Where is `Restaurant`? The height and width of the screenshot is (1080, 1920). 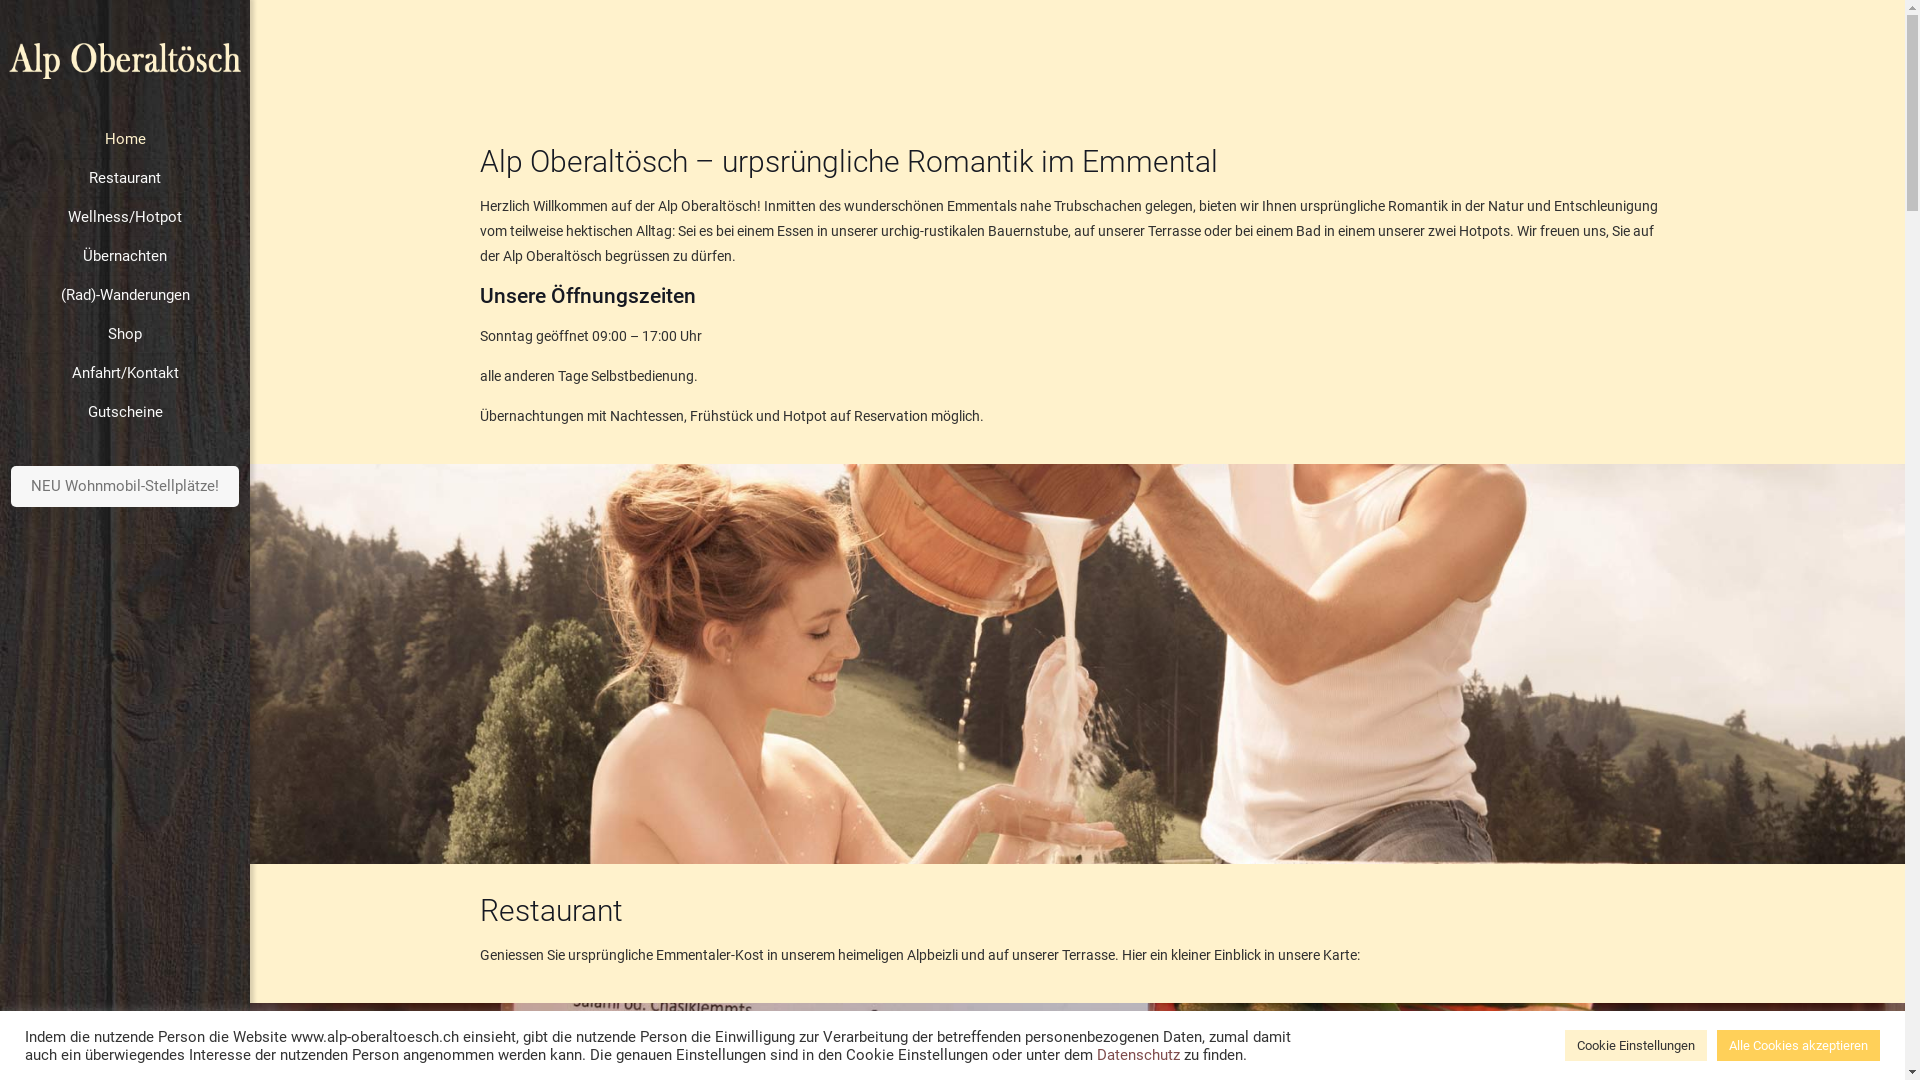 Restaurant is located at coordinates (125, 178).